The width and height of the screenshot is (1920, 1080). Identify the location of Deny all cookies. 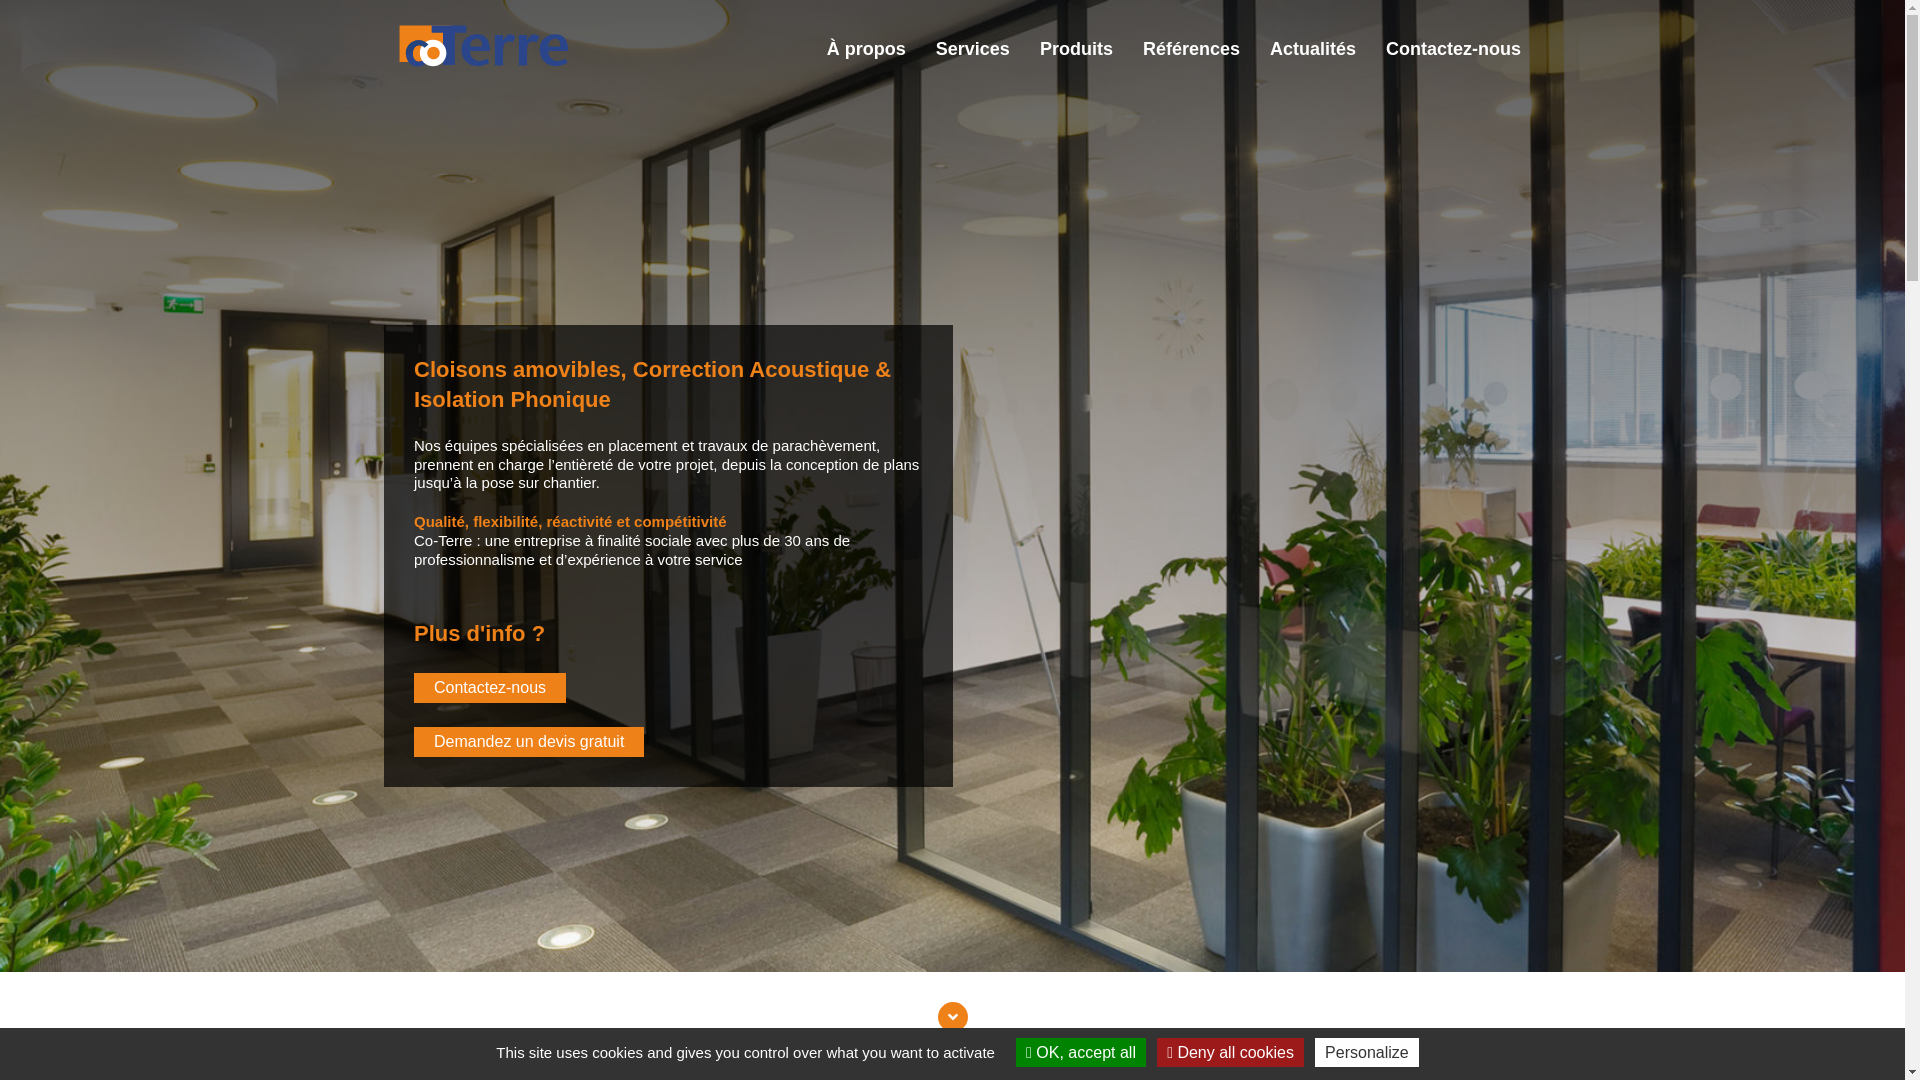
(1230, 1052).